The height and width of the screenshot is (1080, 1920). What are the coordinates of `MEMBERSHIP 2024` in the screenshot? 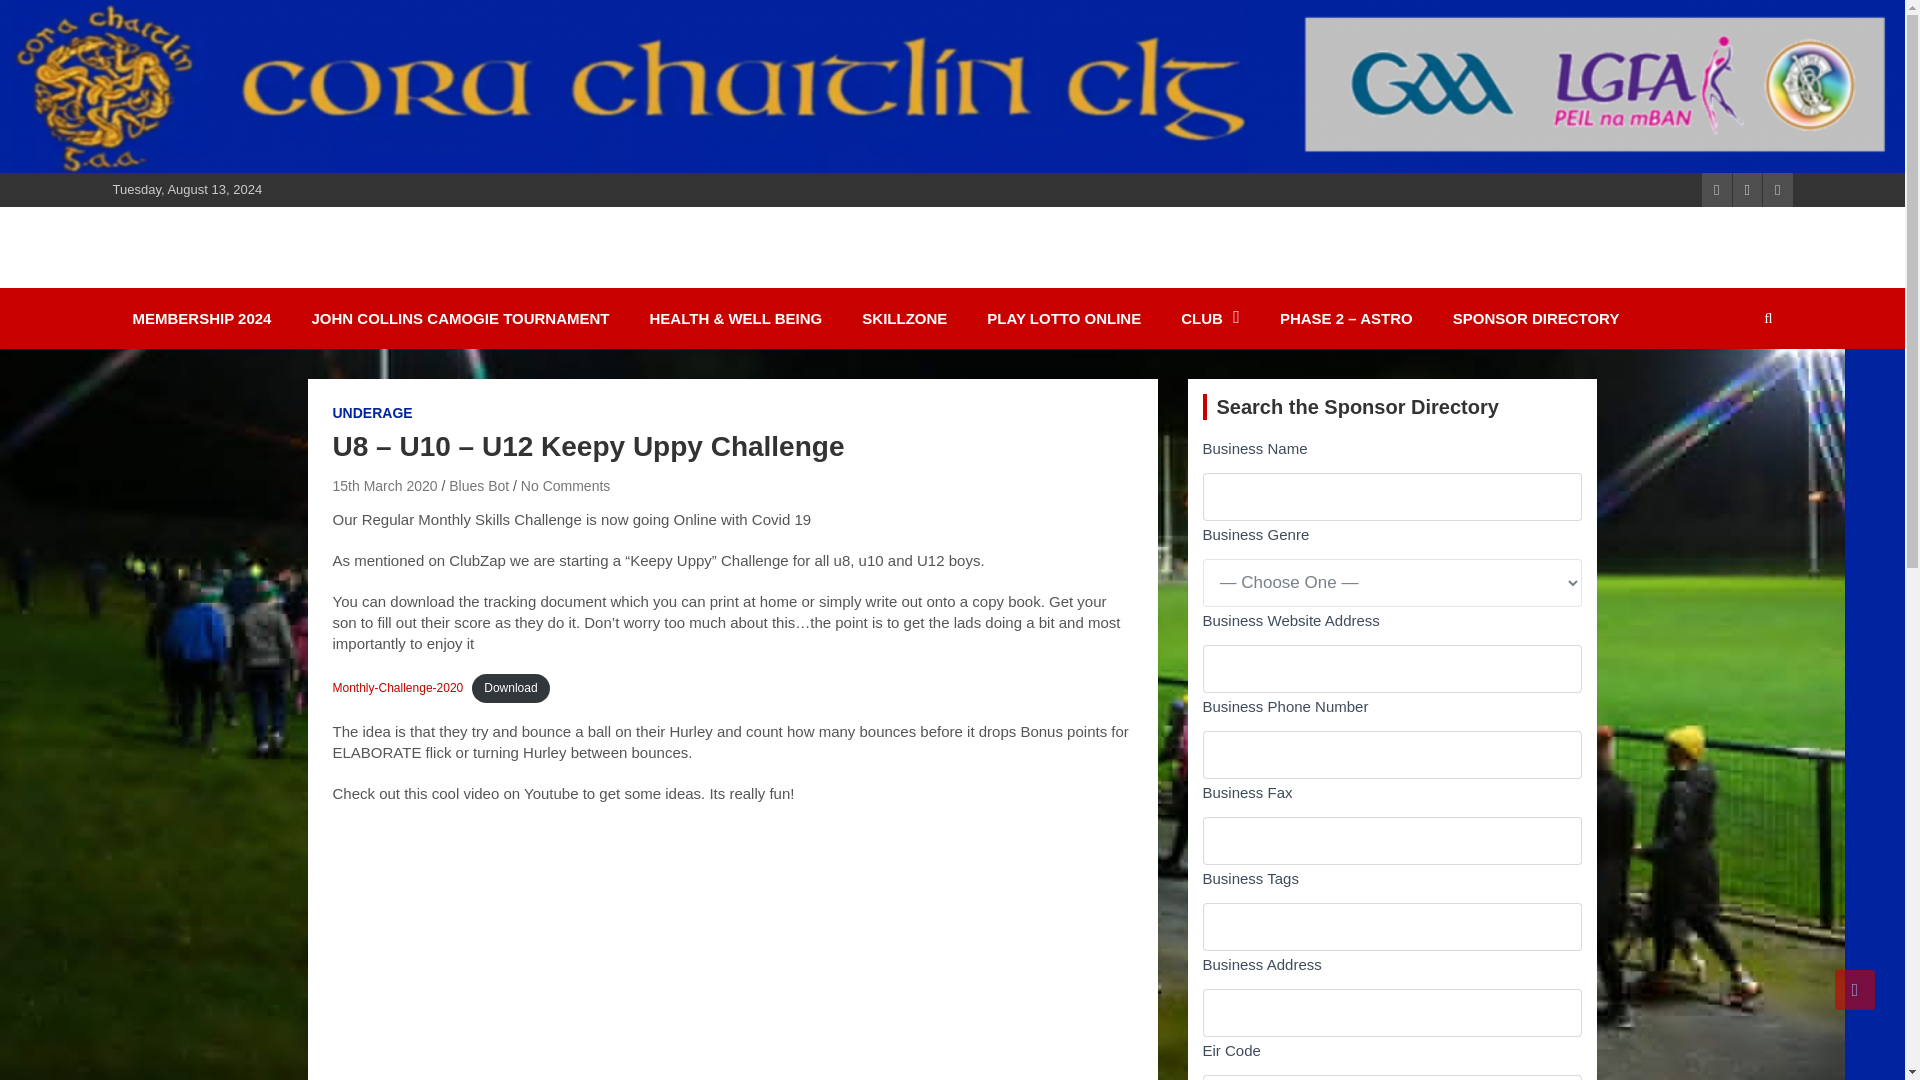 It's located at (201, 318).